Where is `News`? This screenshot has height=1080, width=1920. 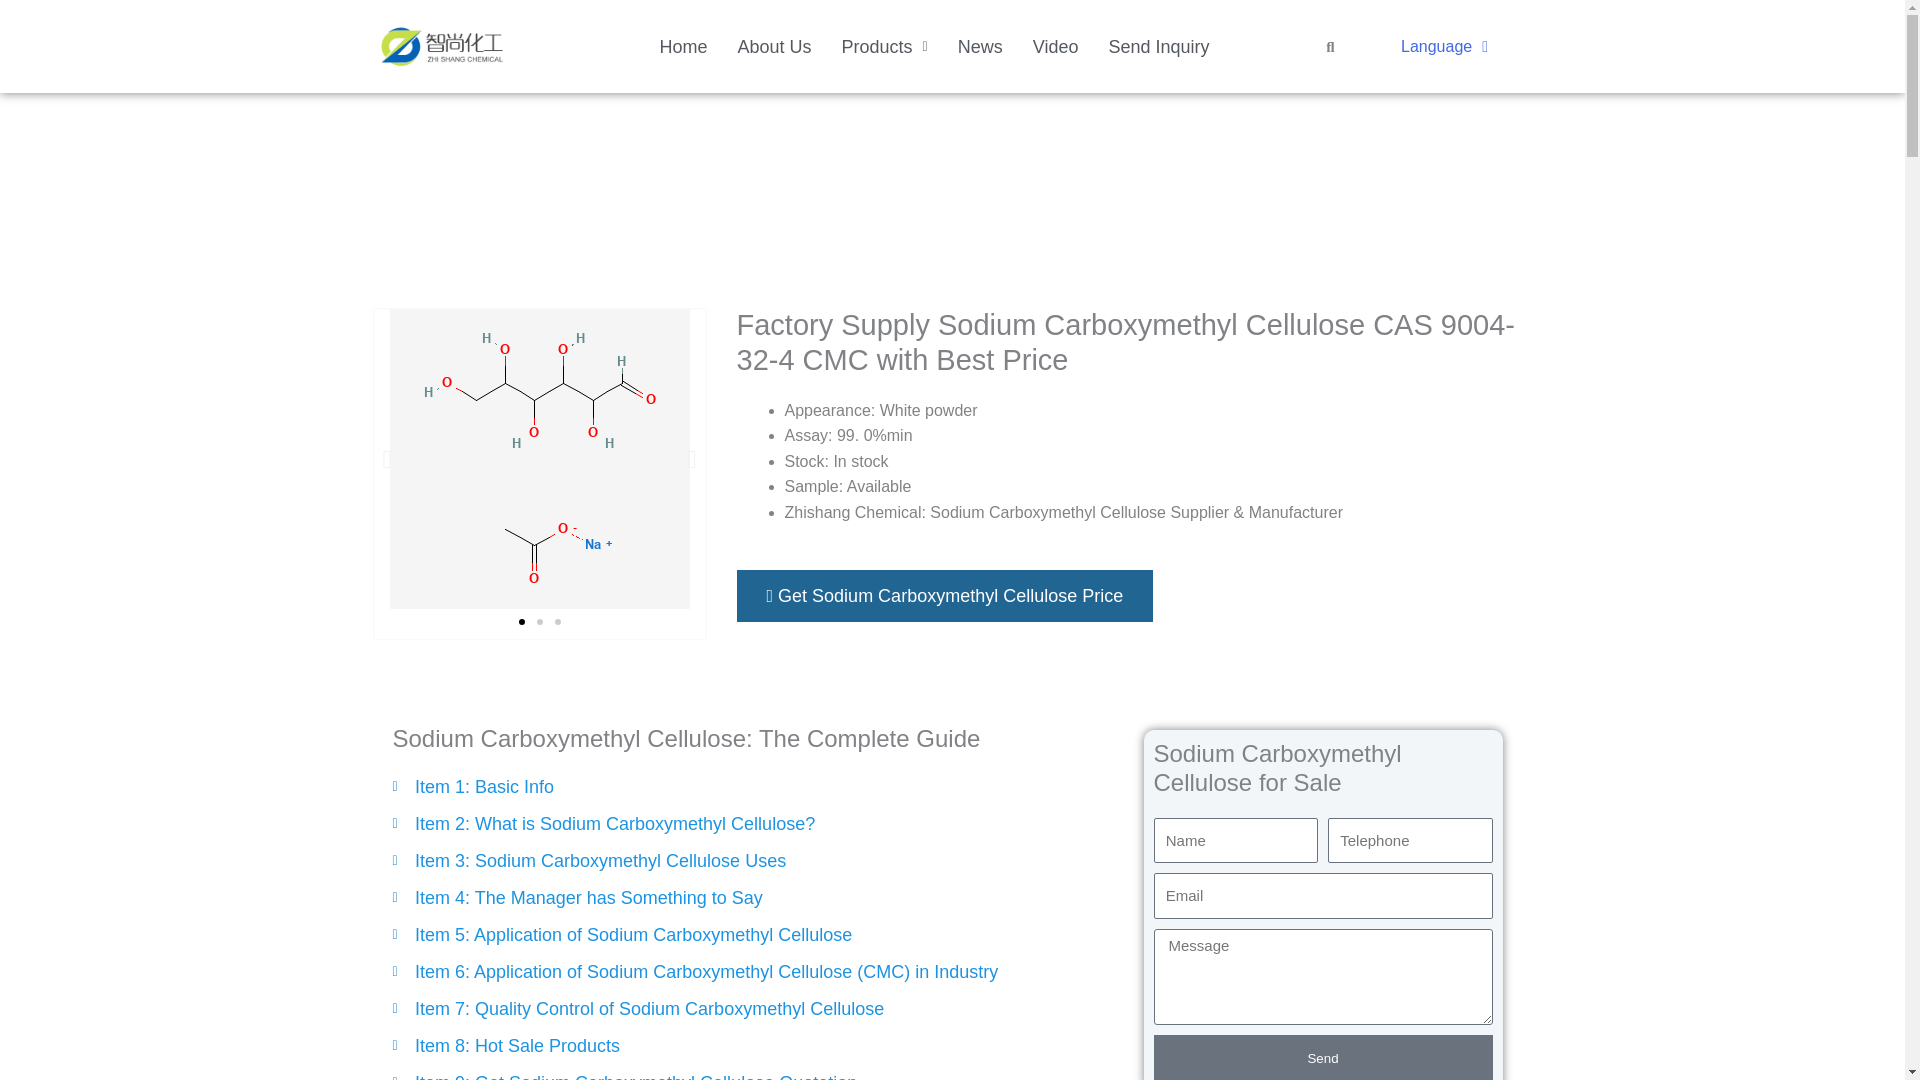
News is located at coordinates (980, 46).